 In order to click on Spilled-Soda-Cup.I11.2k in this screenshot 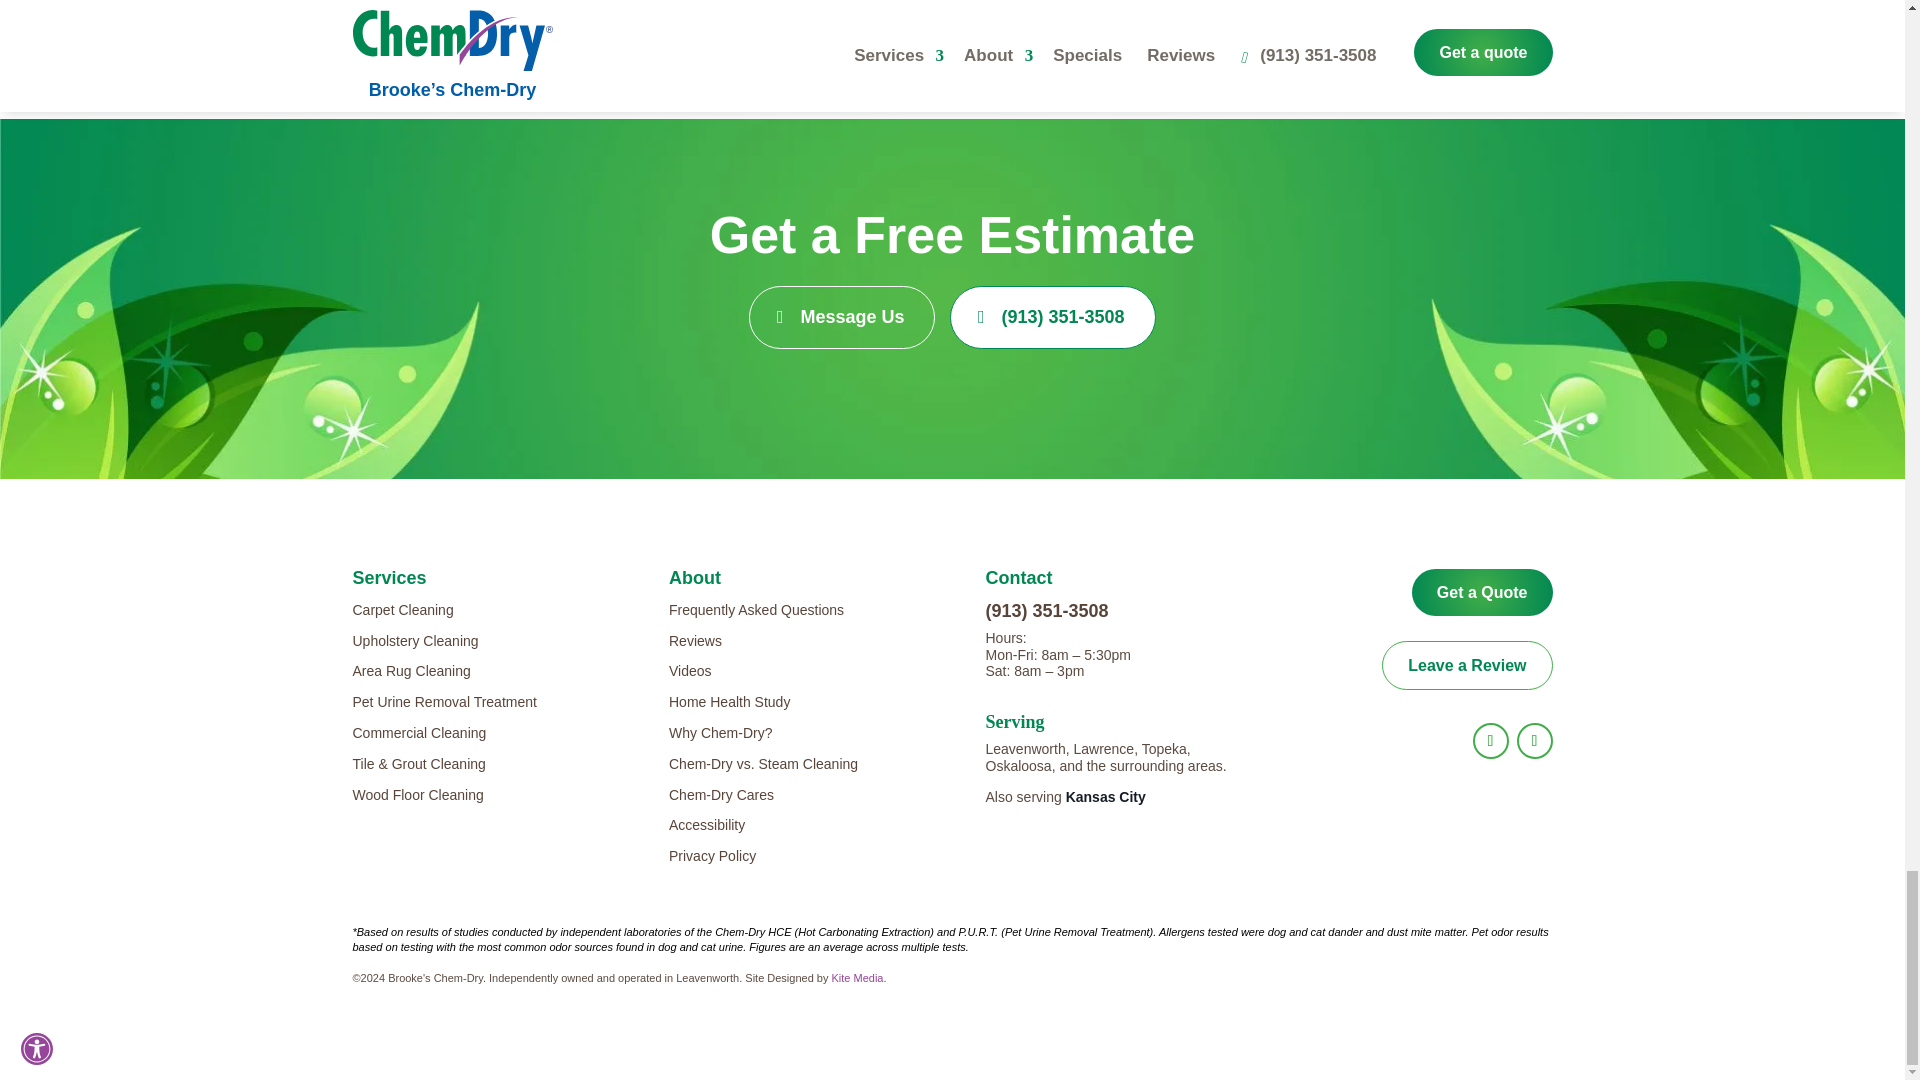, I will do `click(616, 102)`.